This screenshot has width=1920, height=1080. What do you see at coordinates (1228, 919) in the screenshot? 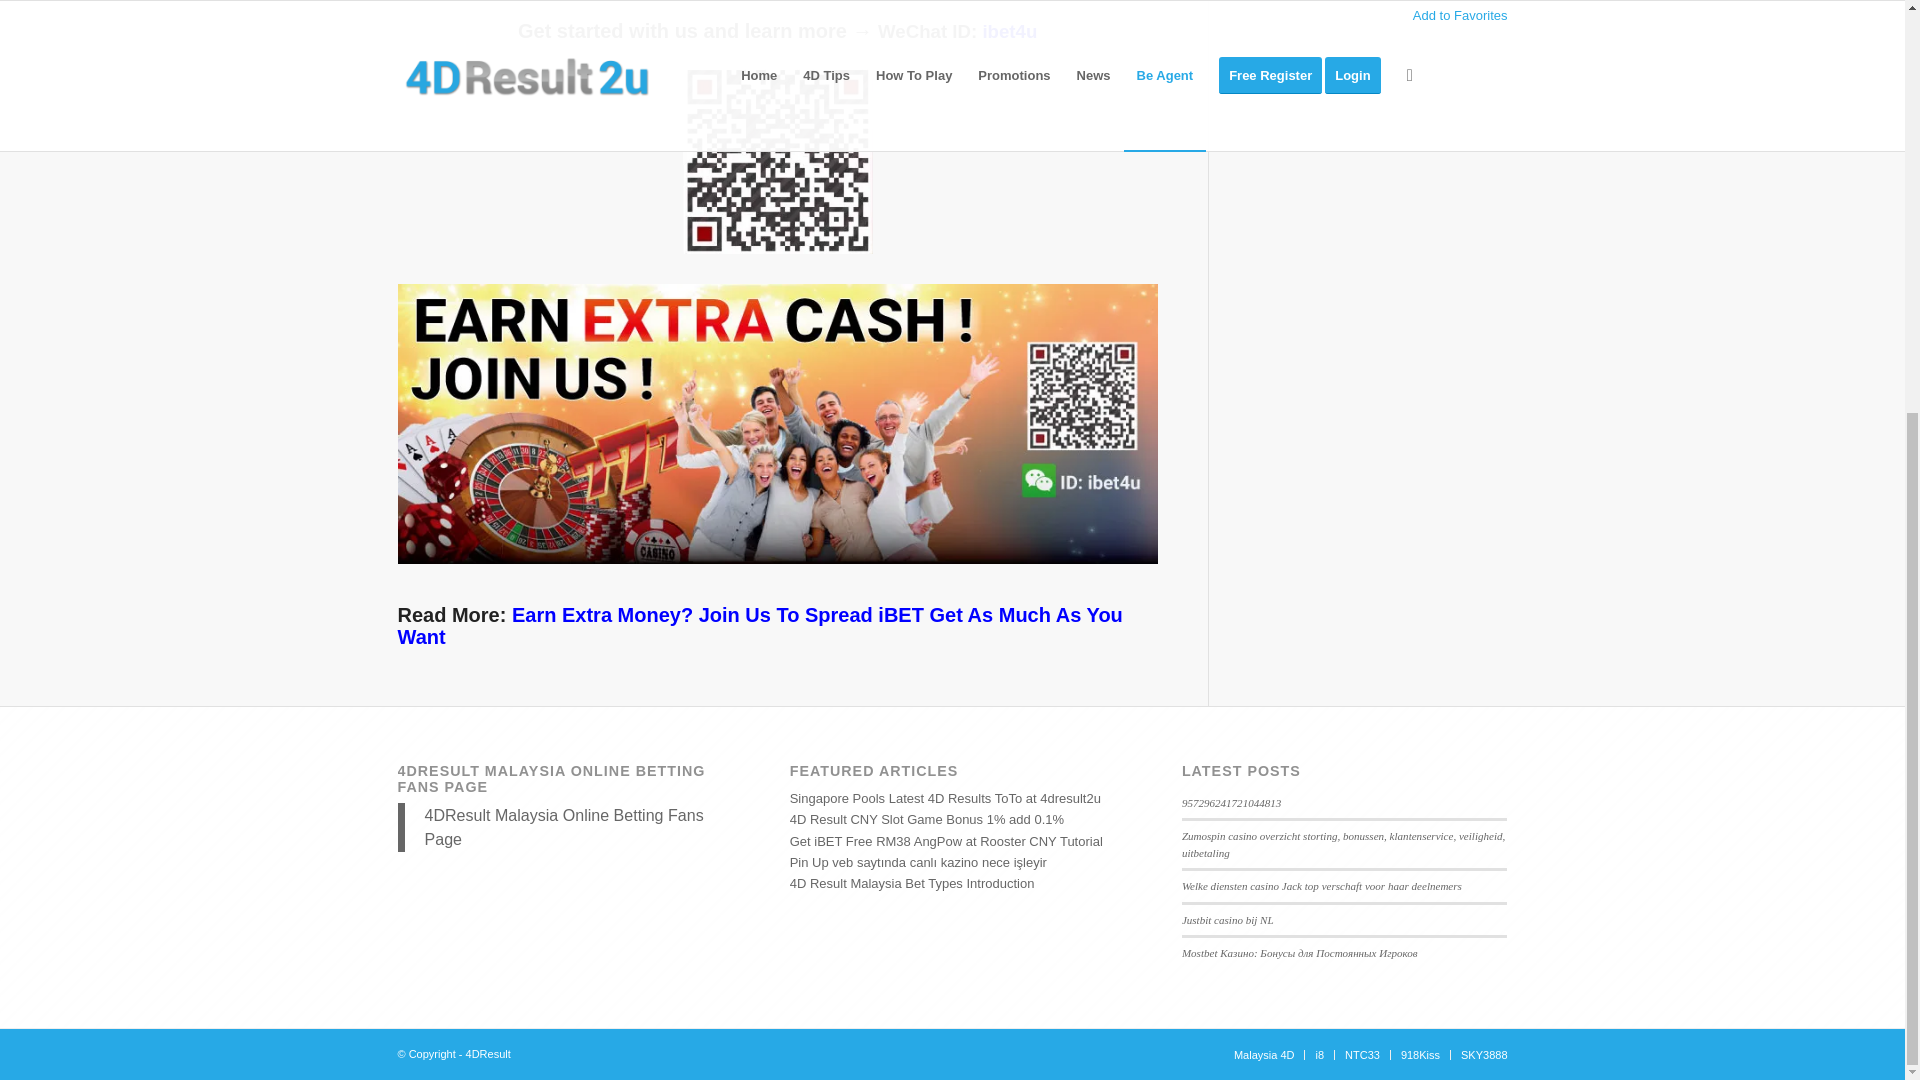
I see `Justbit casino bij NL` at bounding box center [1228, 919].